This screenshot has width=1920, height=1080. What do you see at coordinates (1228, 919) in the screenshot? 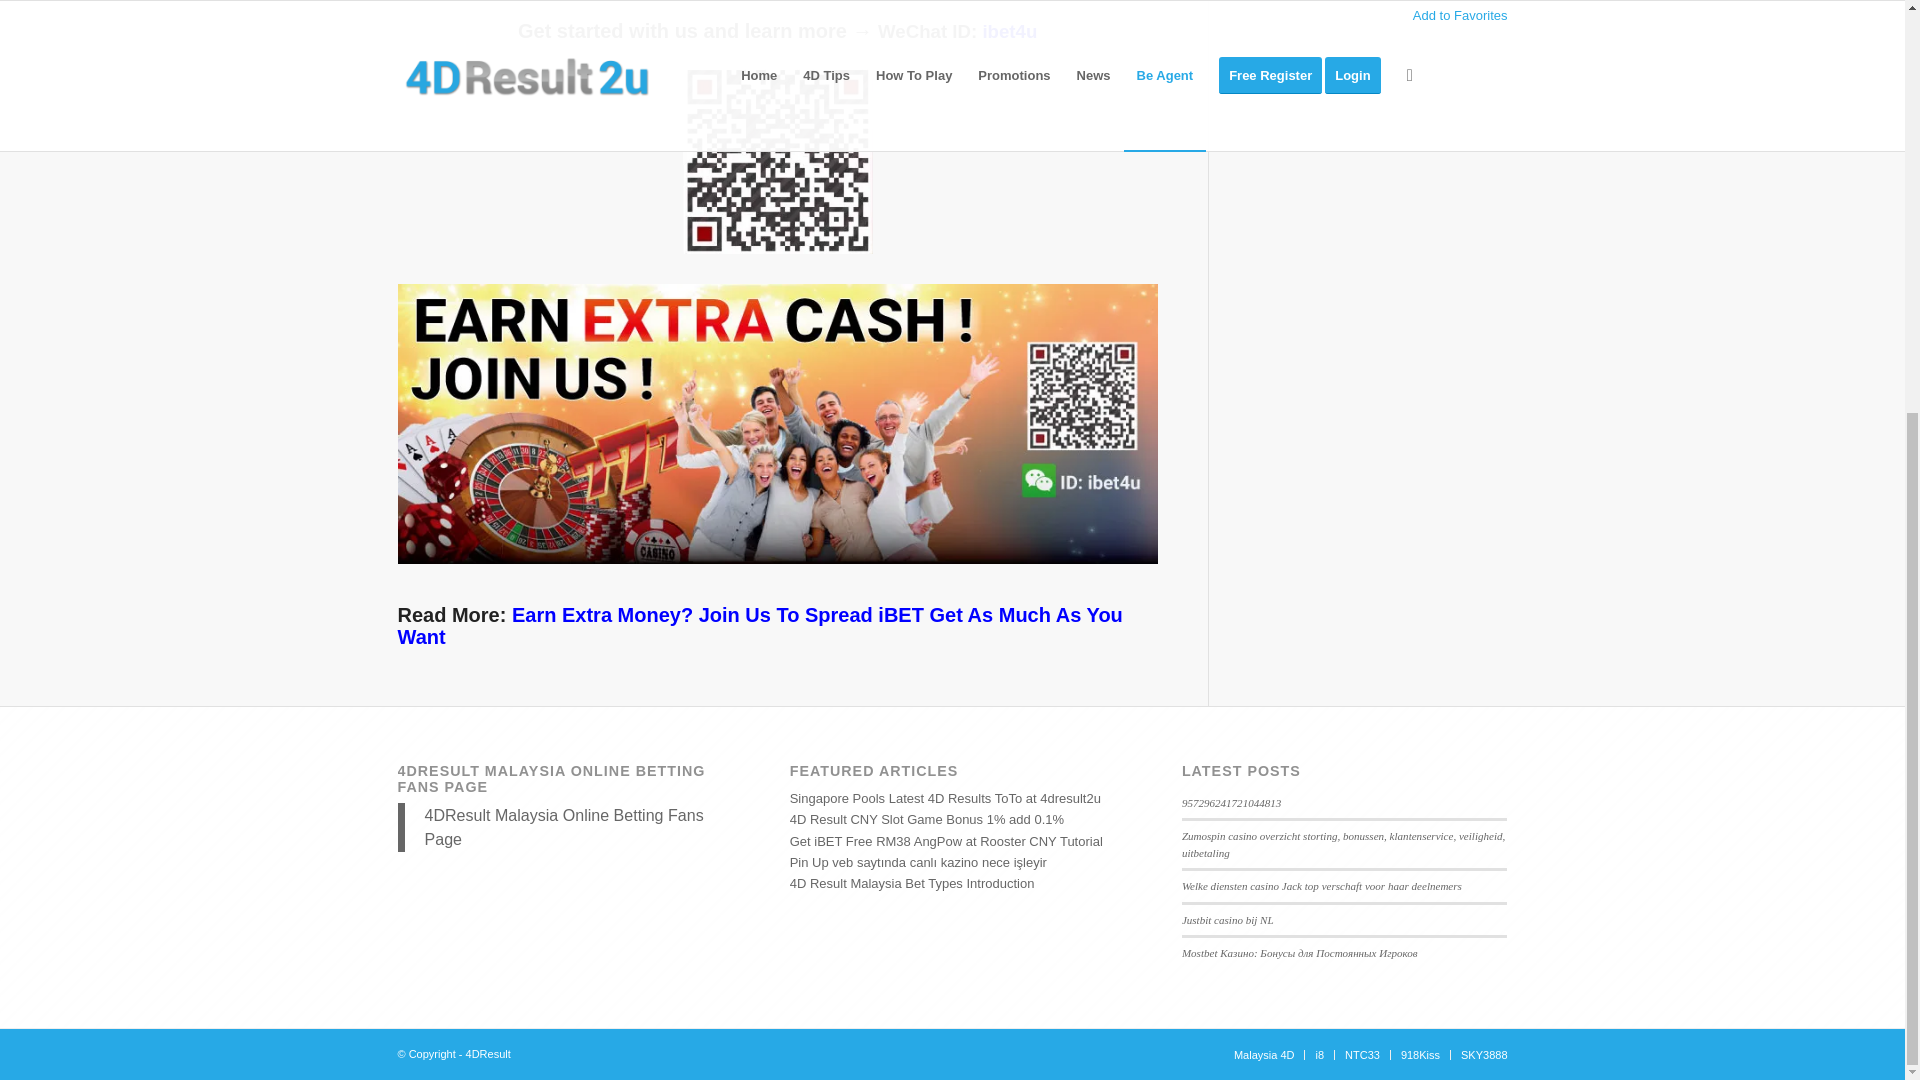
I see `Justbit casino bij NL` at bounding box center [1228, 919].